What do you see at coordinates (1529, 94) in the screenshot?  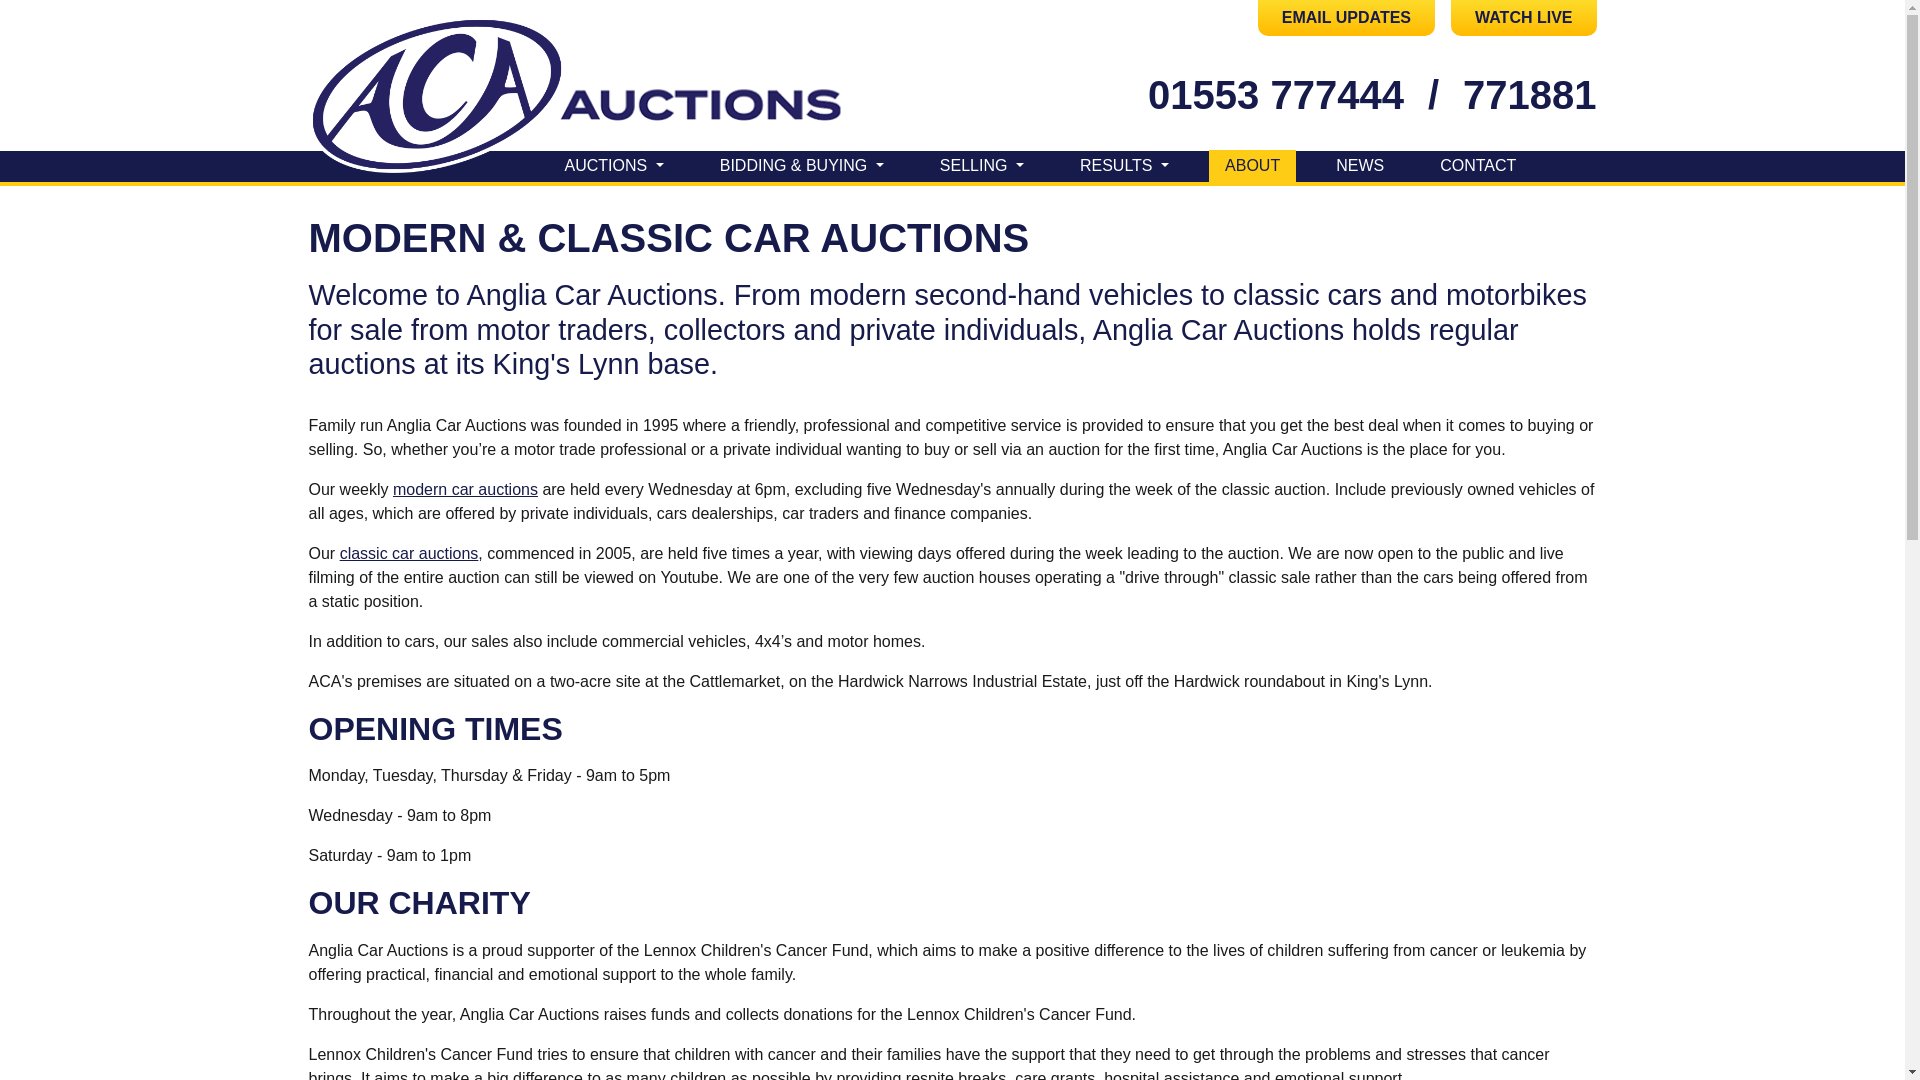 I see `01553 771881` at bounding box center [1529, 94].